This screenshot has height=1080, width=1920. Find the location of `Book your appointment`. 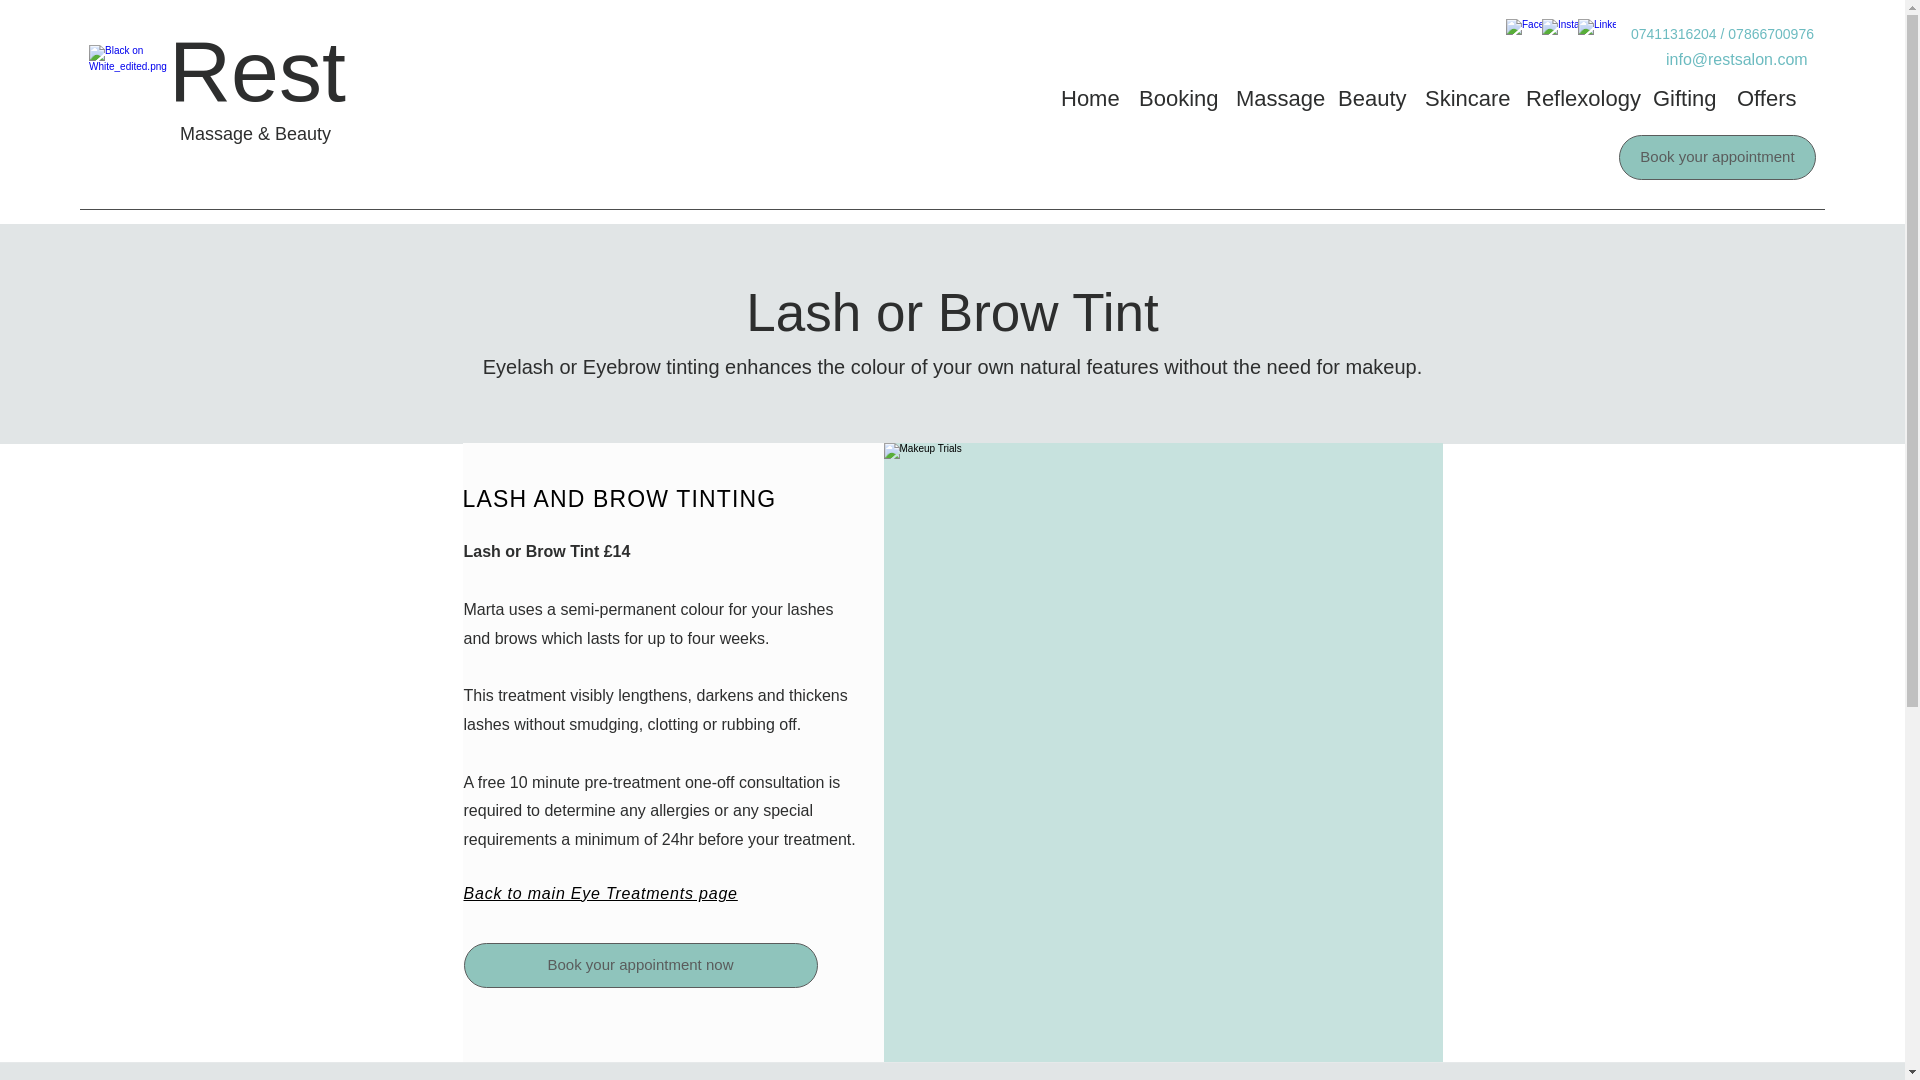

Book your appointment is located at coordinates (1717, 158).